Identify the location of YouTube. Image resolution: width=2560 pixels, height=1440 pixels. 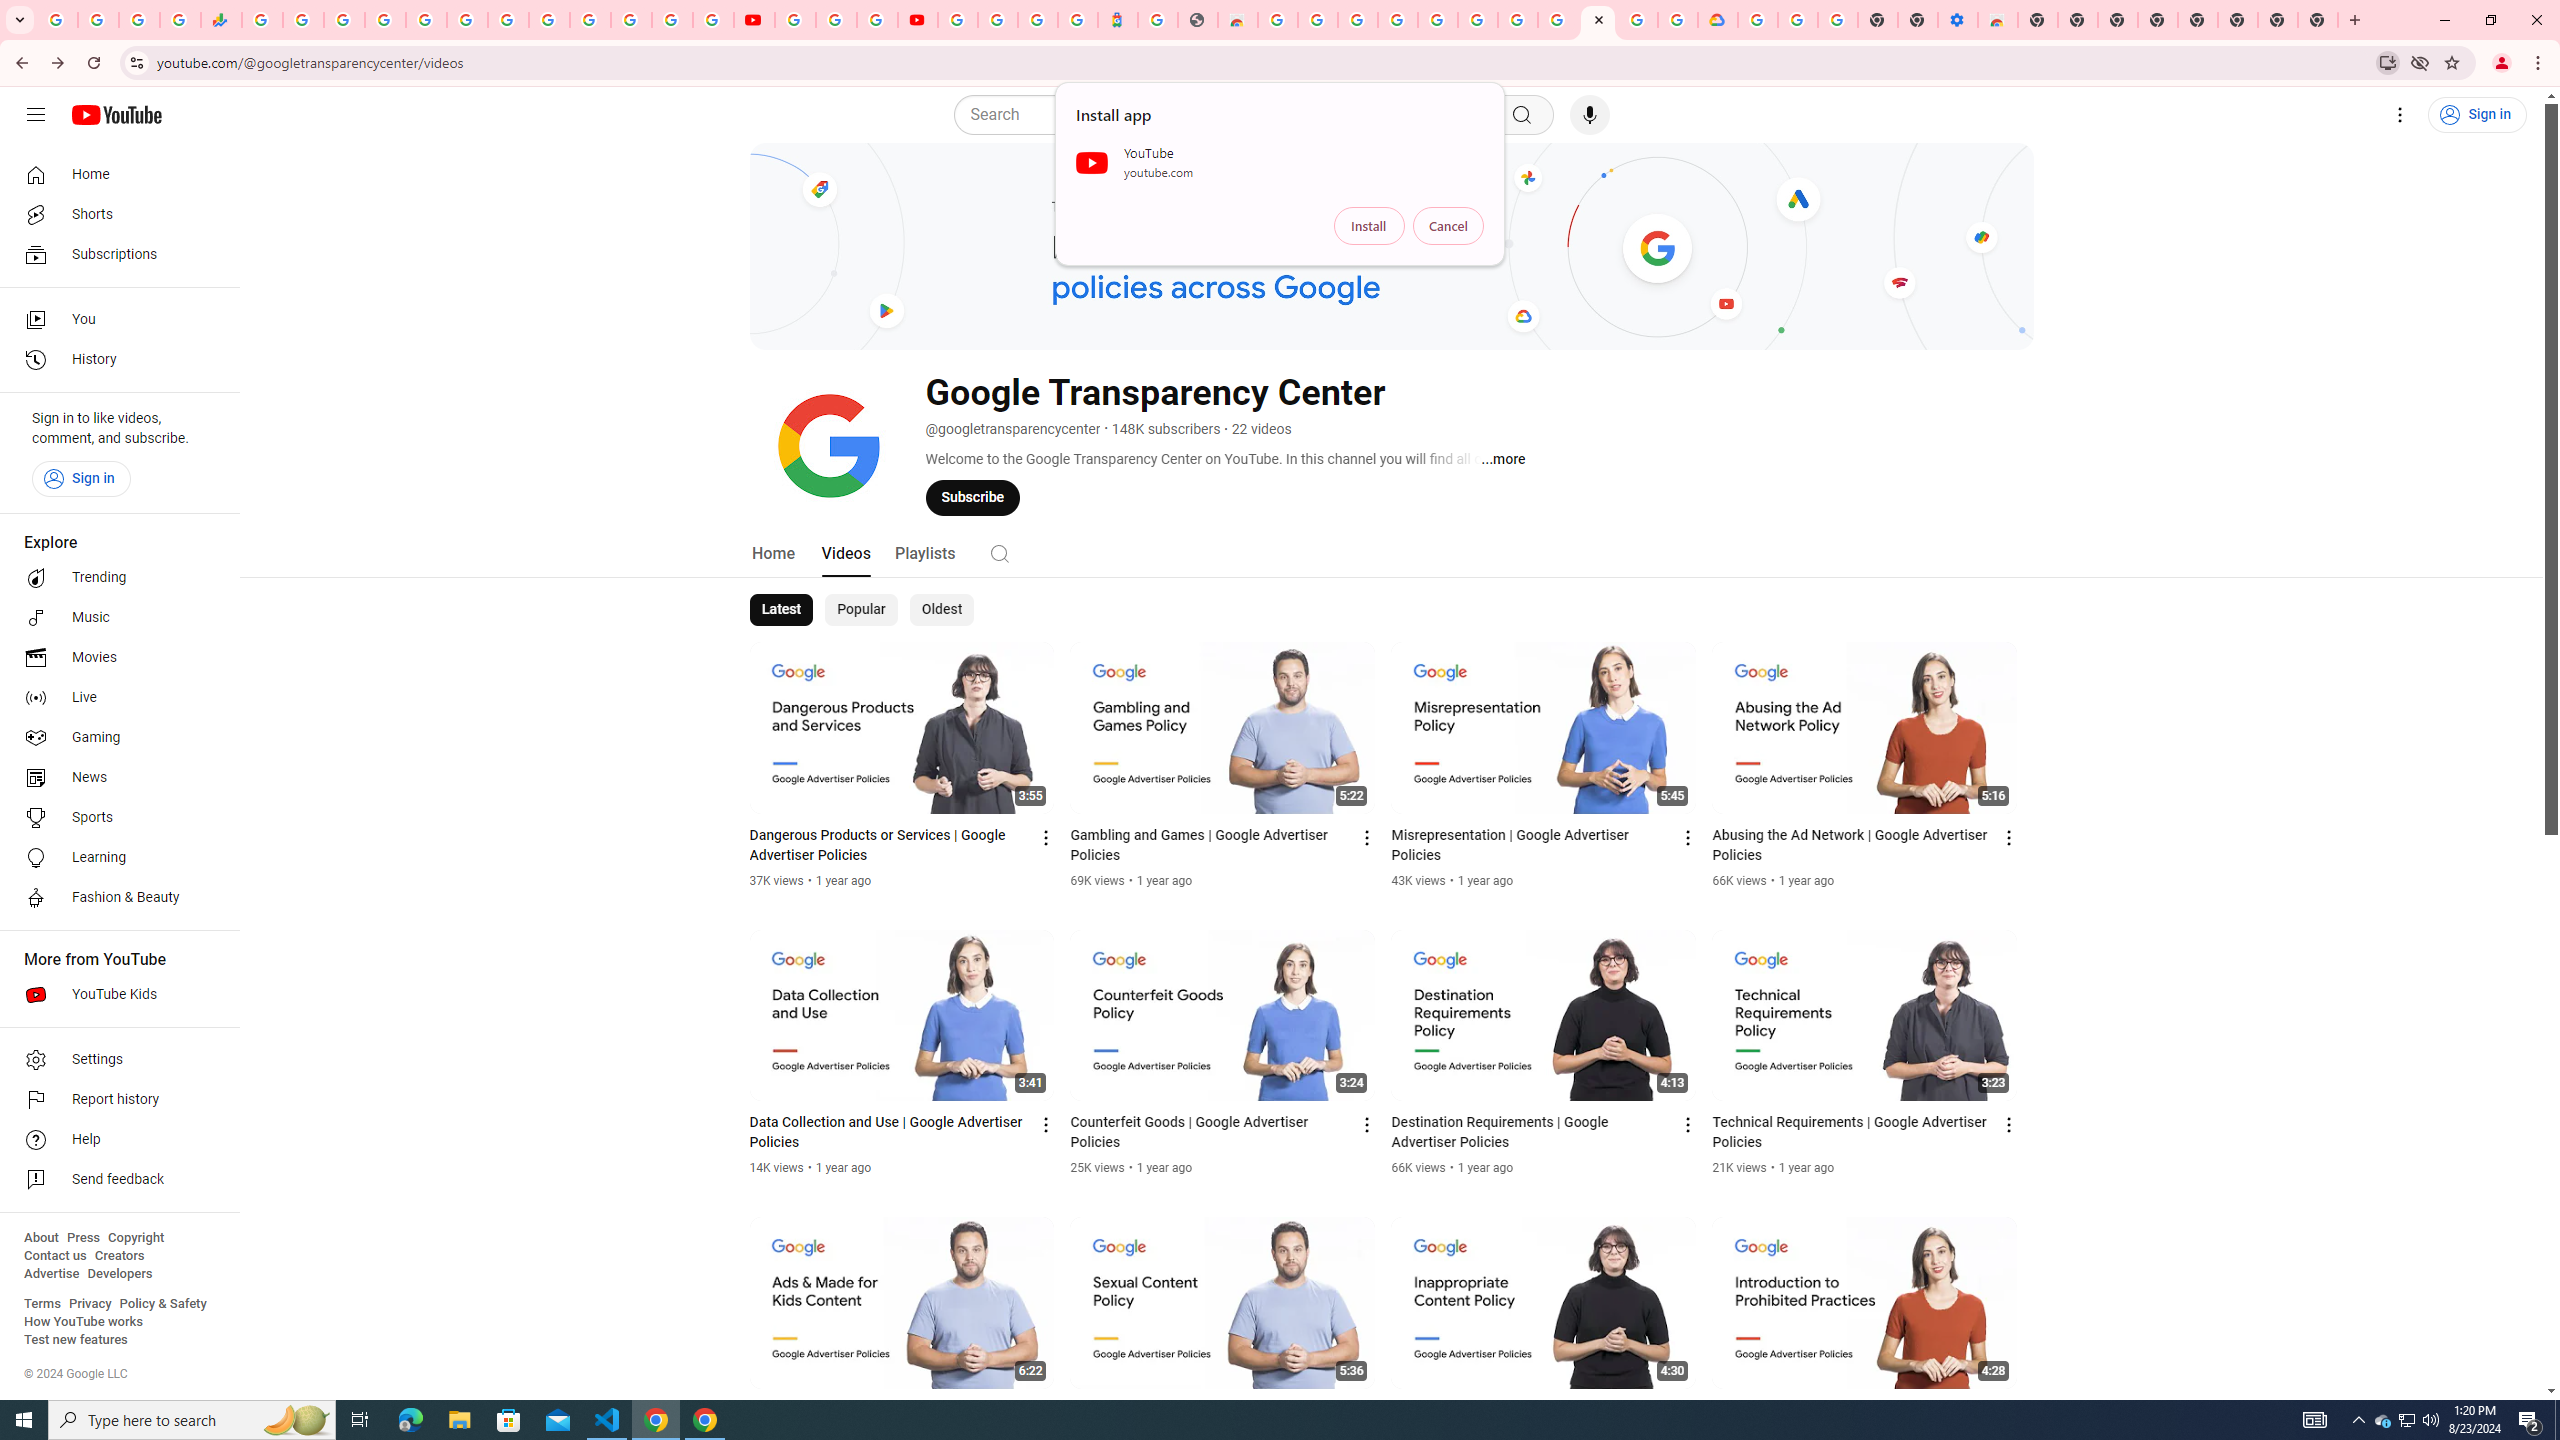
(754, 20).